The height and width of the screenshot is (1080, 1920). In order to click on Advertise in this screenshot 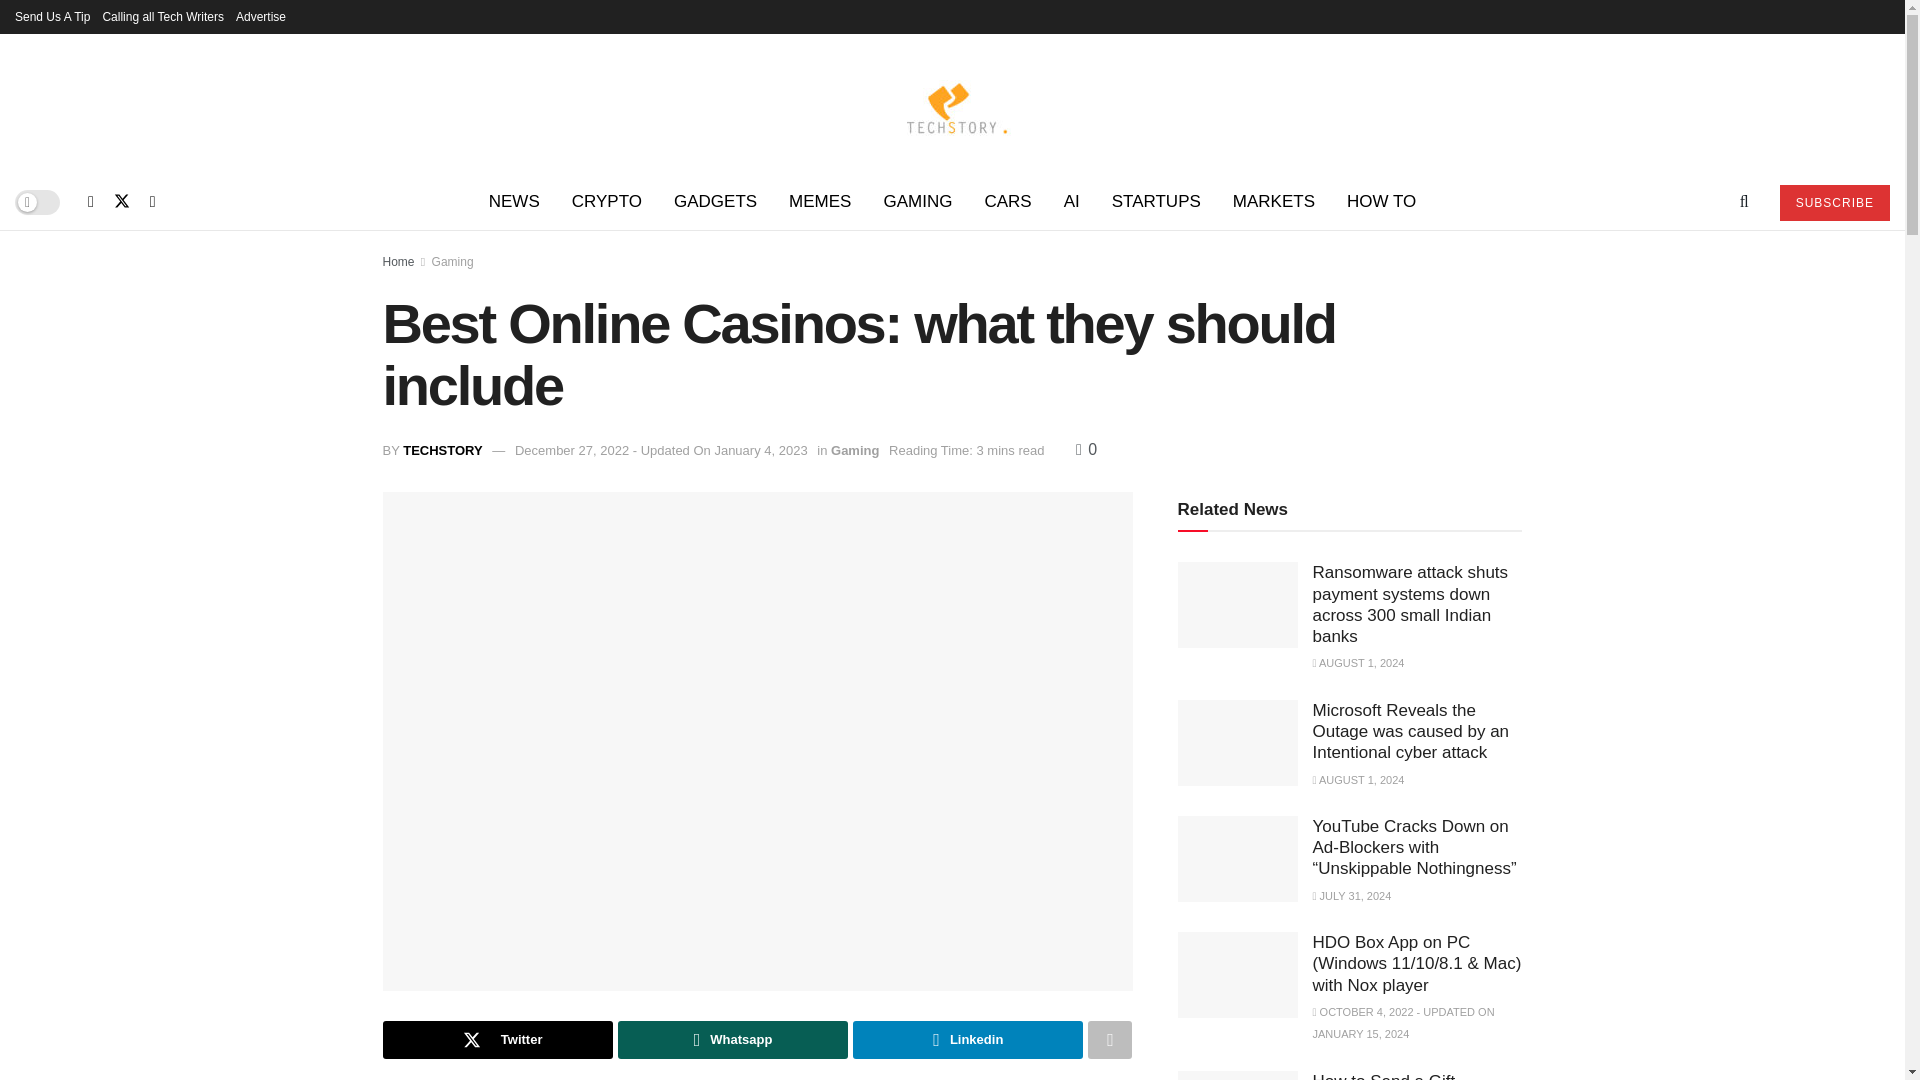, I will do `click(261, 16)`.